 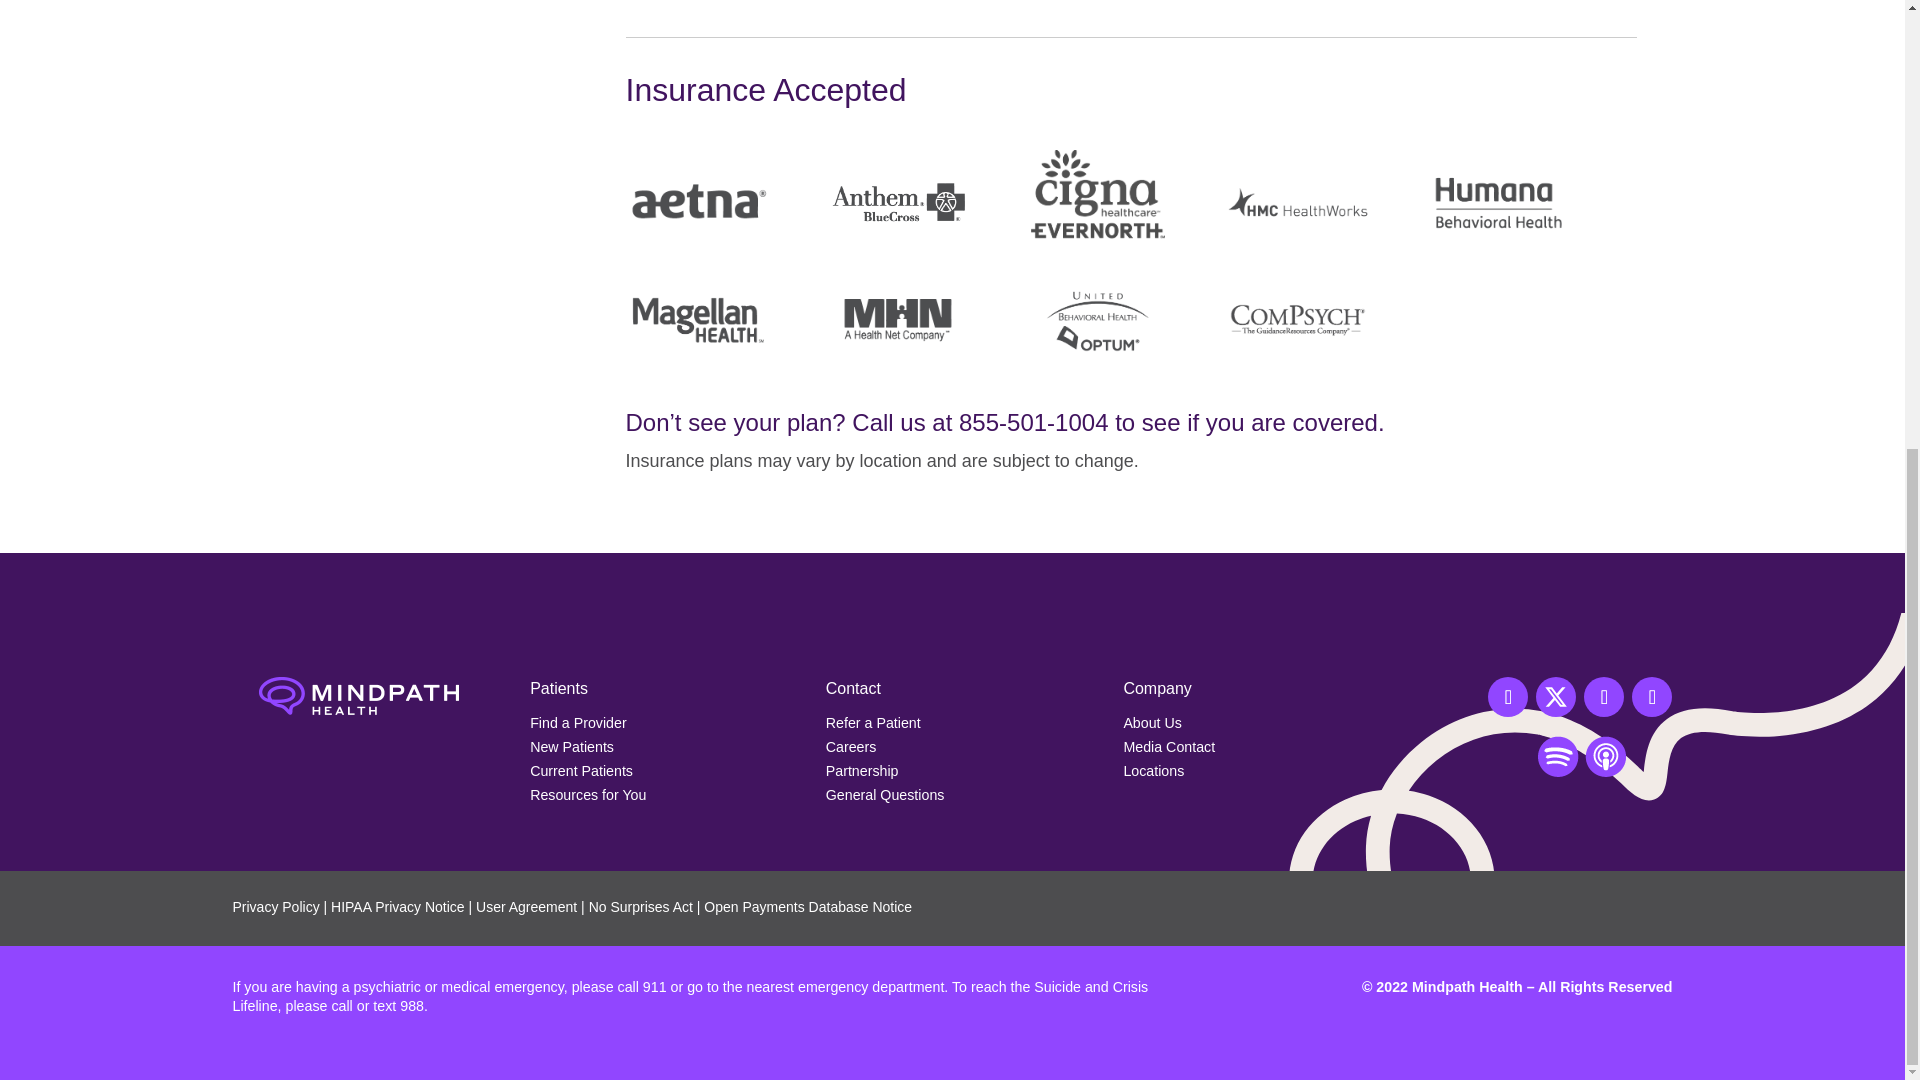 What do you see at coordinates (1652, 697) in the screenshot?
I see `Follow on LinkedIn` at bounding box center [1652, 697].